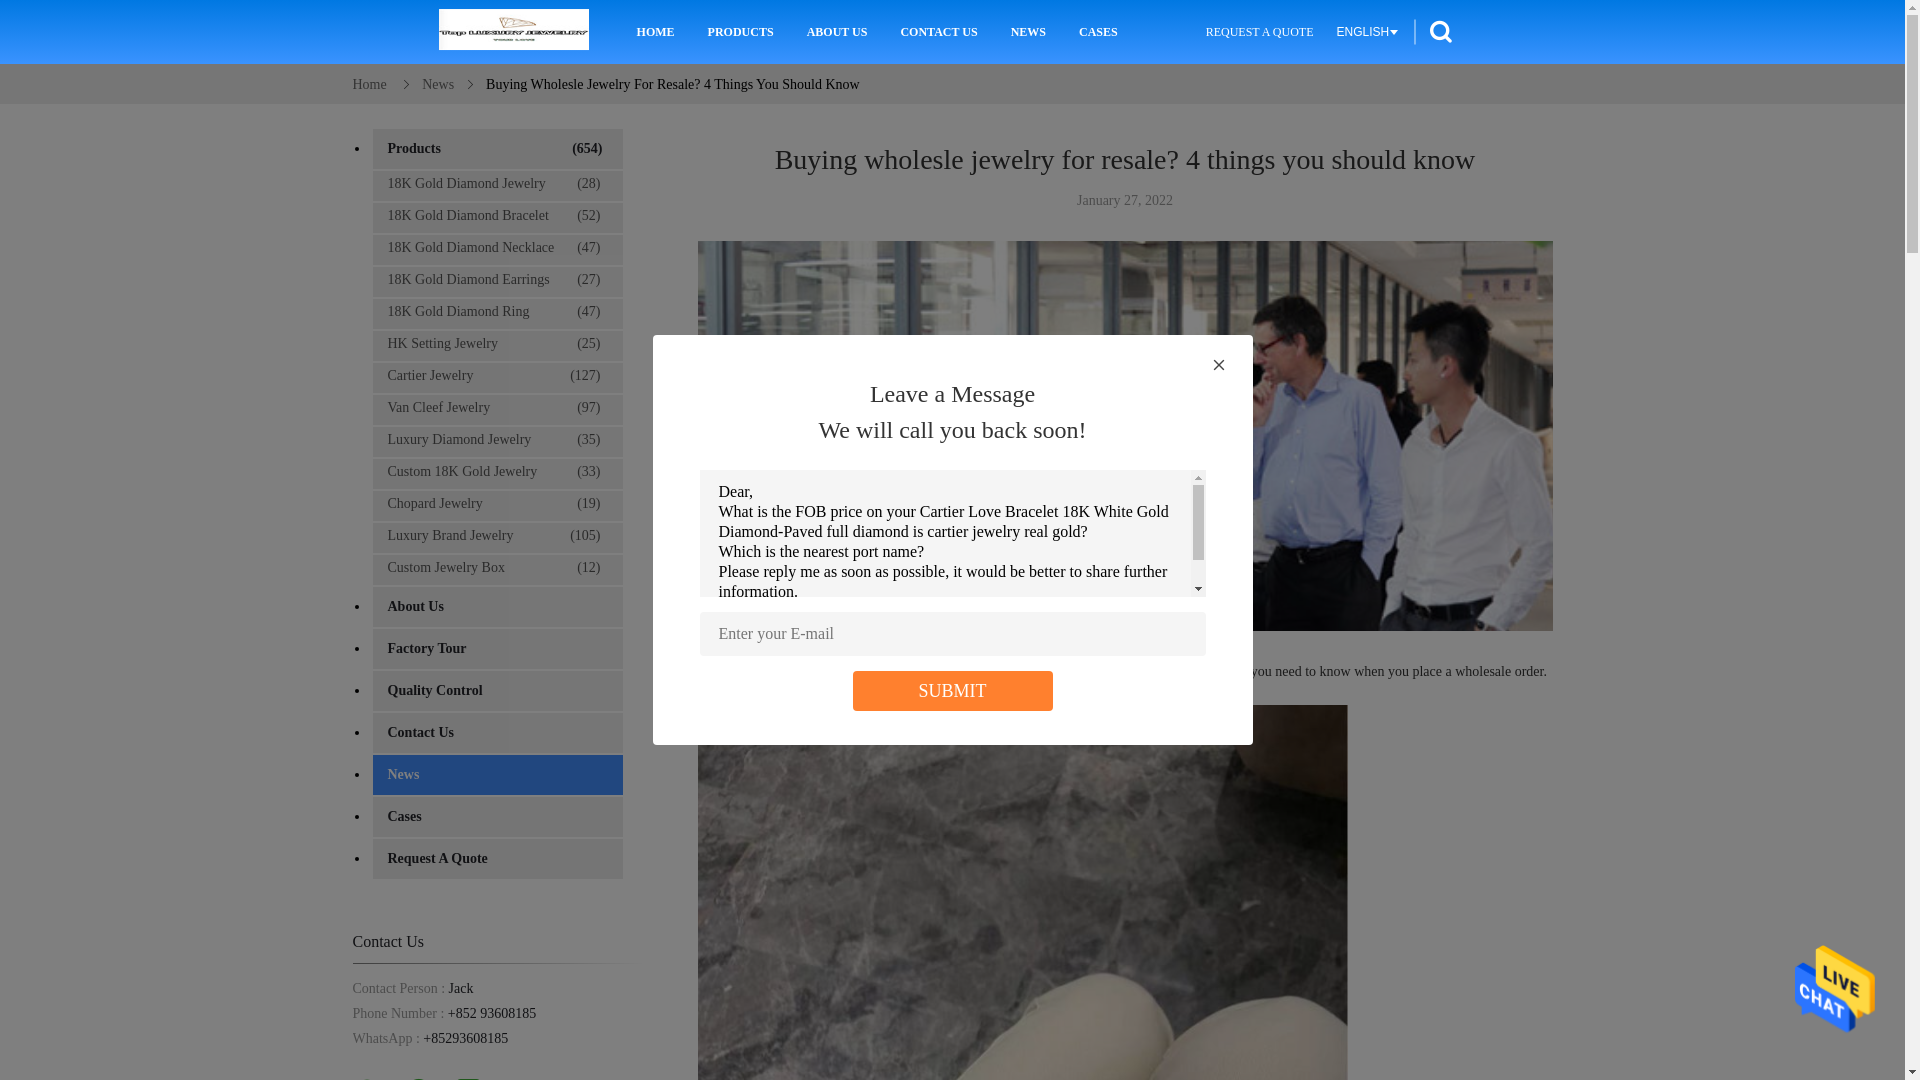  I want to click on Cartier Jewelry
(127), so click(496, 376).